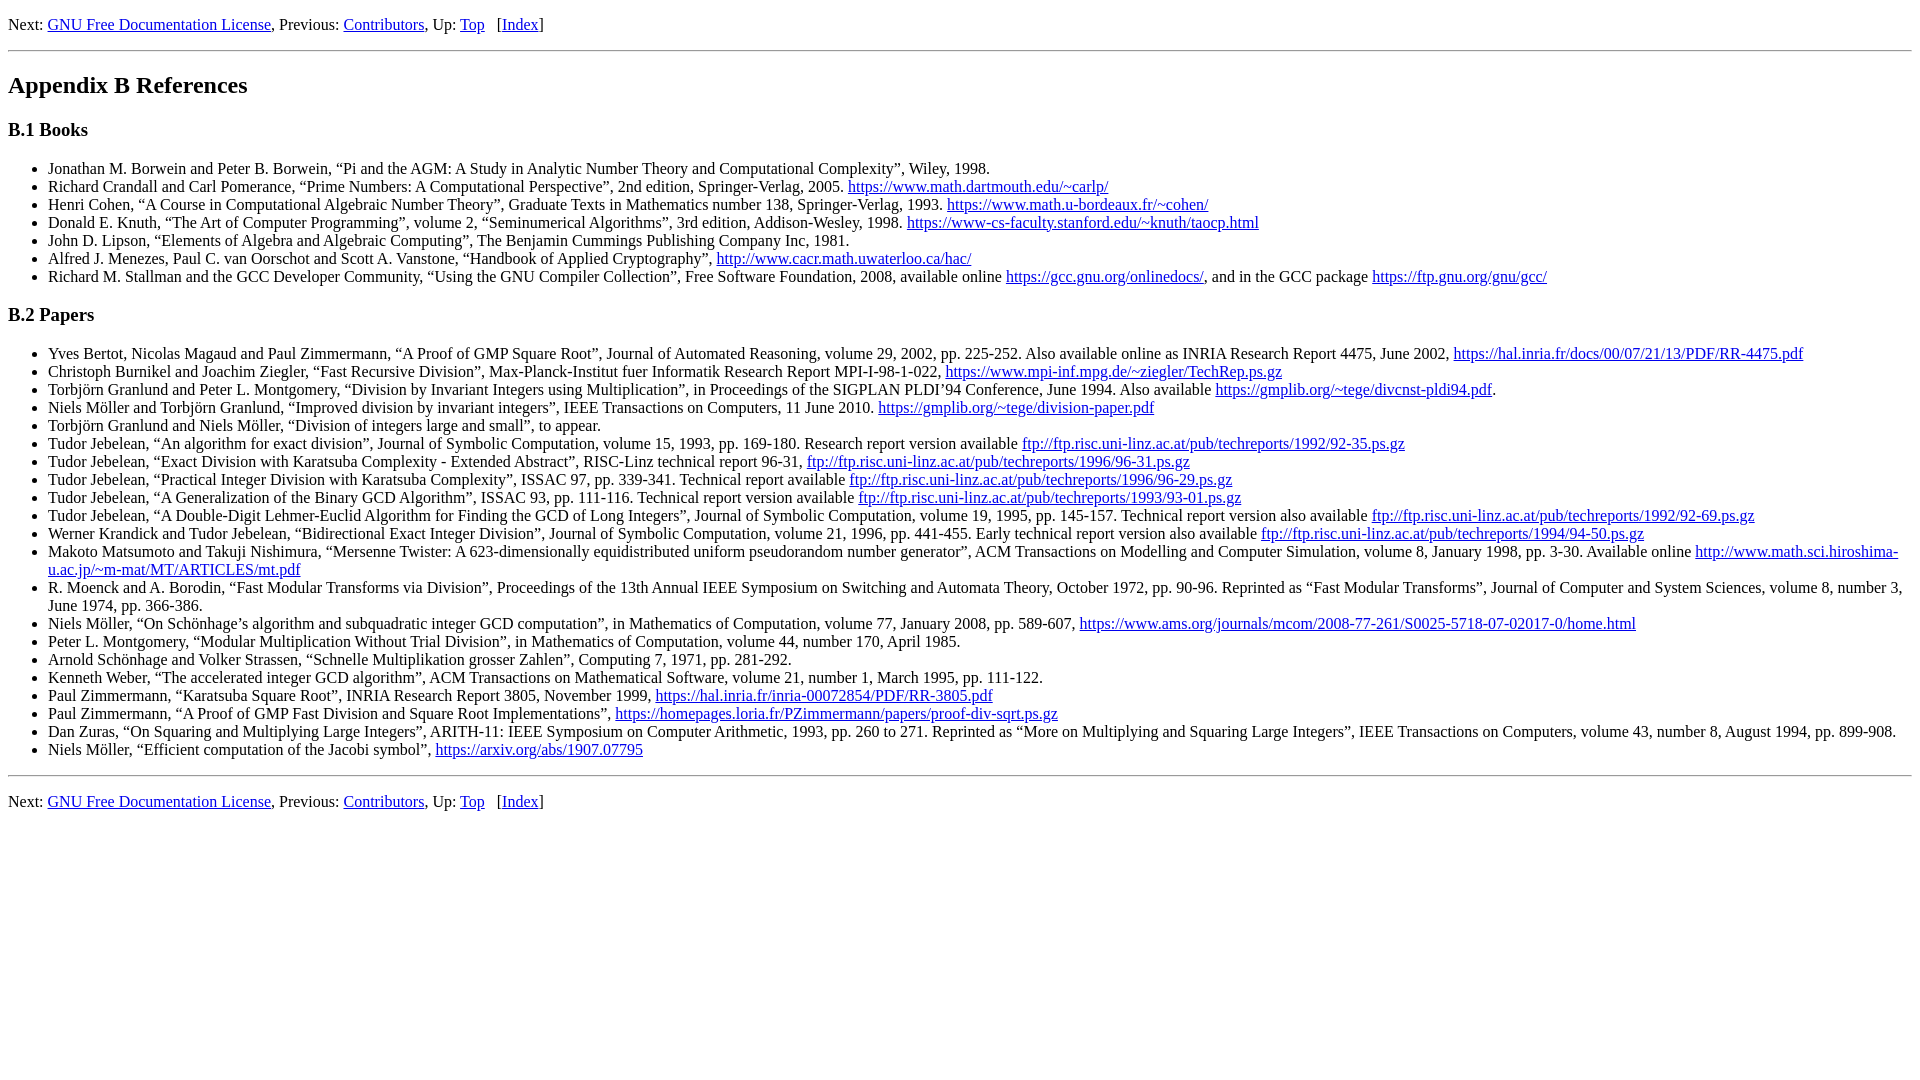  I want to click on https://gmplib.org/~tege/division-paper.pdf, so click(1016, 408).